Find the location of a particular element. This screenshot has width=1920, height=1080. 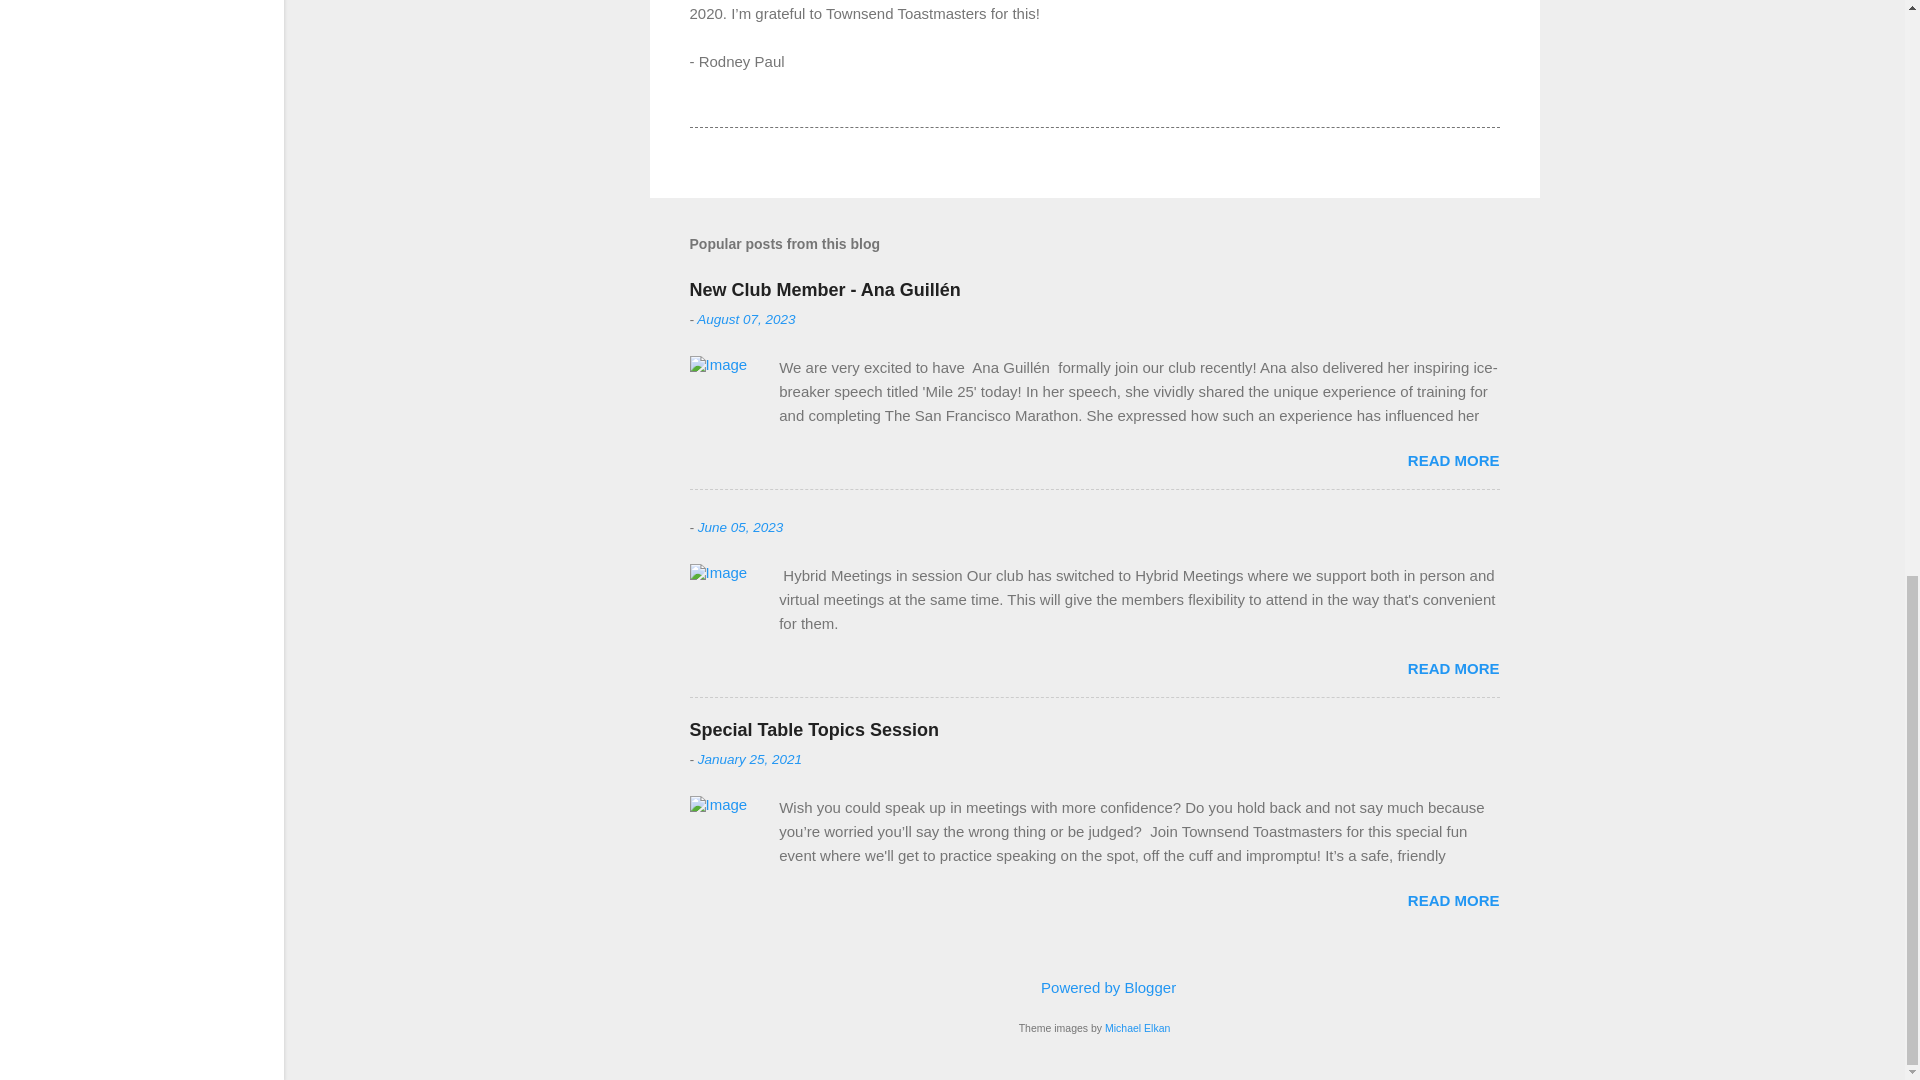

Michael Elkan is located at coordinates (1137, 1027).